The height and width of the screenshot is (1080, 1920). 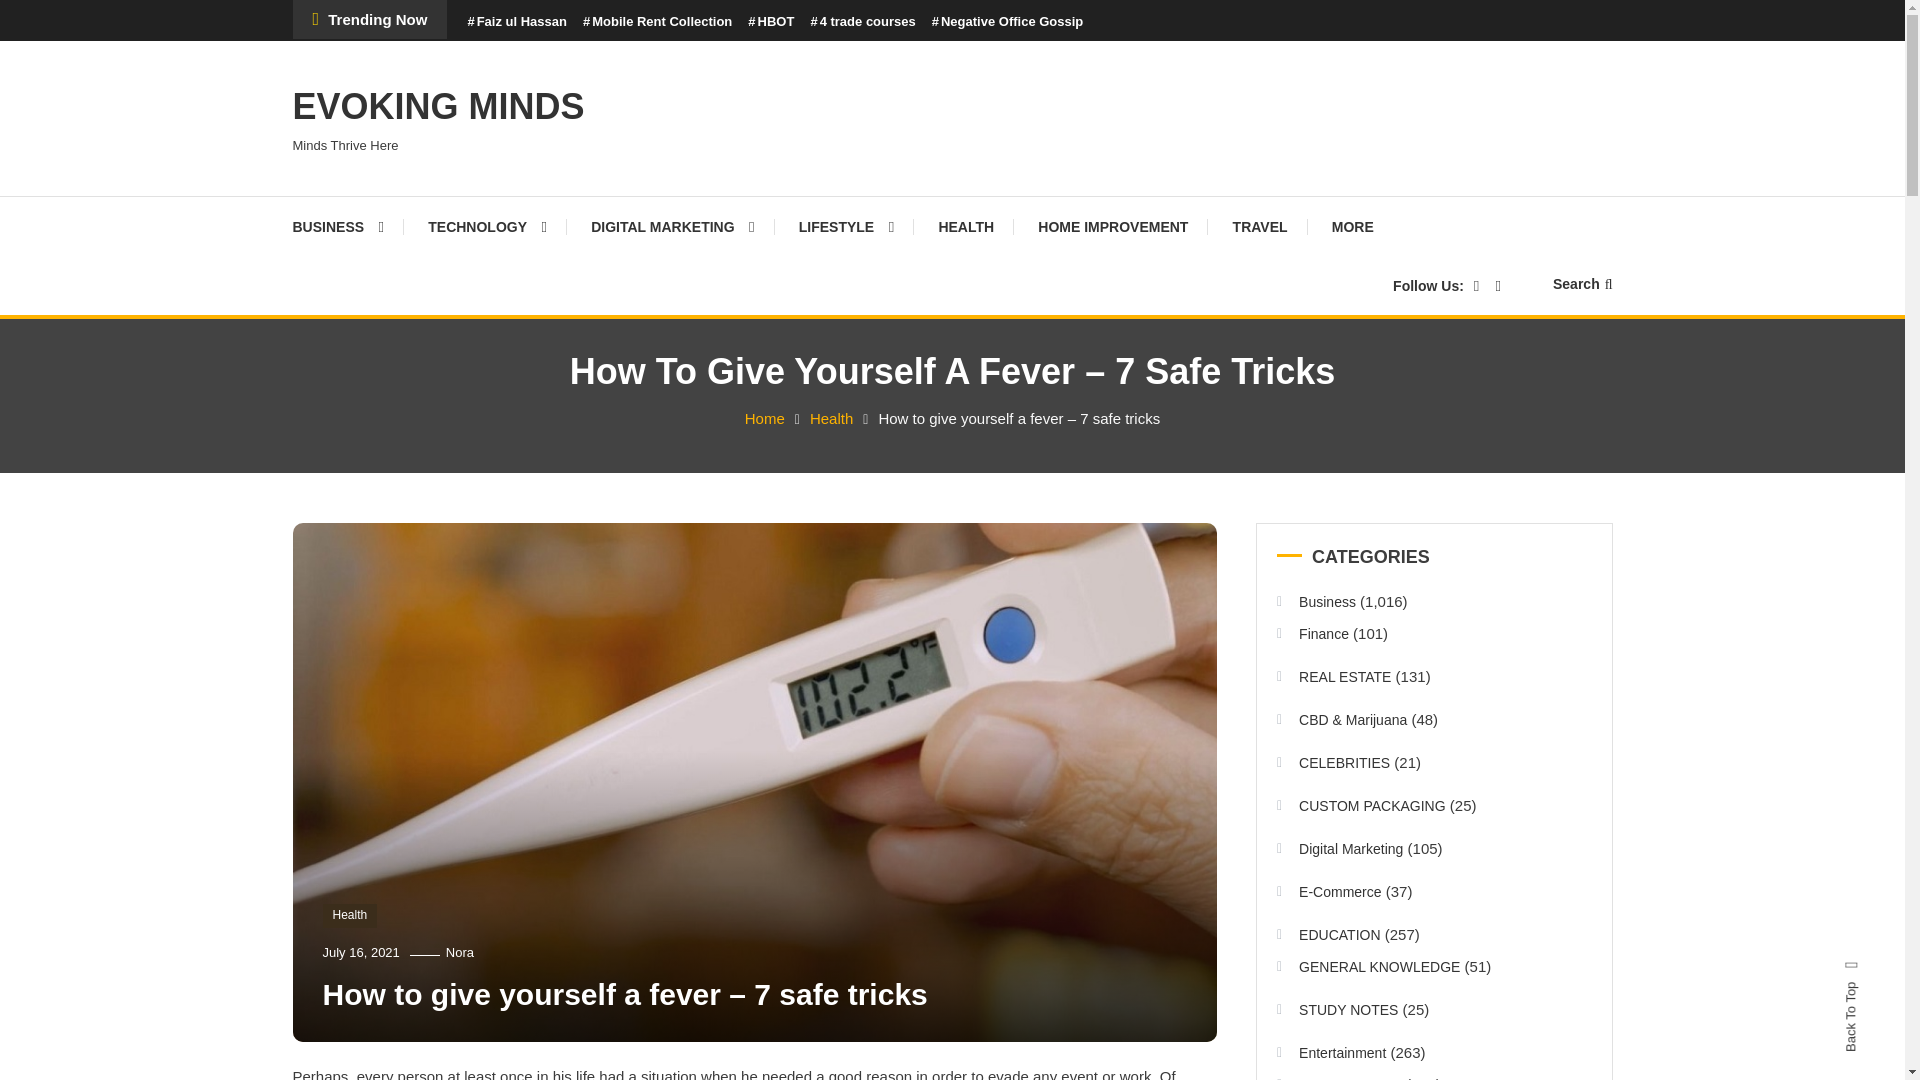 What do you see at coordinates (831, 418) in the screenshot?
I see `Health` at bounding box center [831, 418].